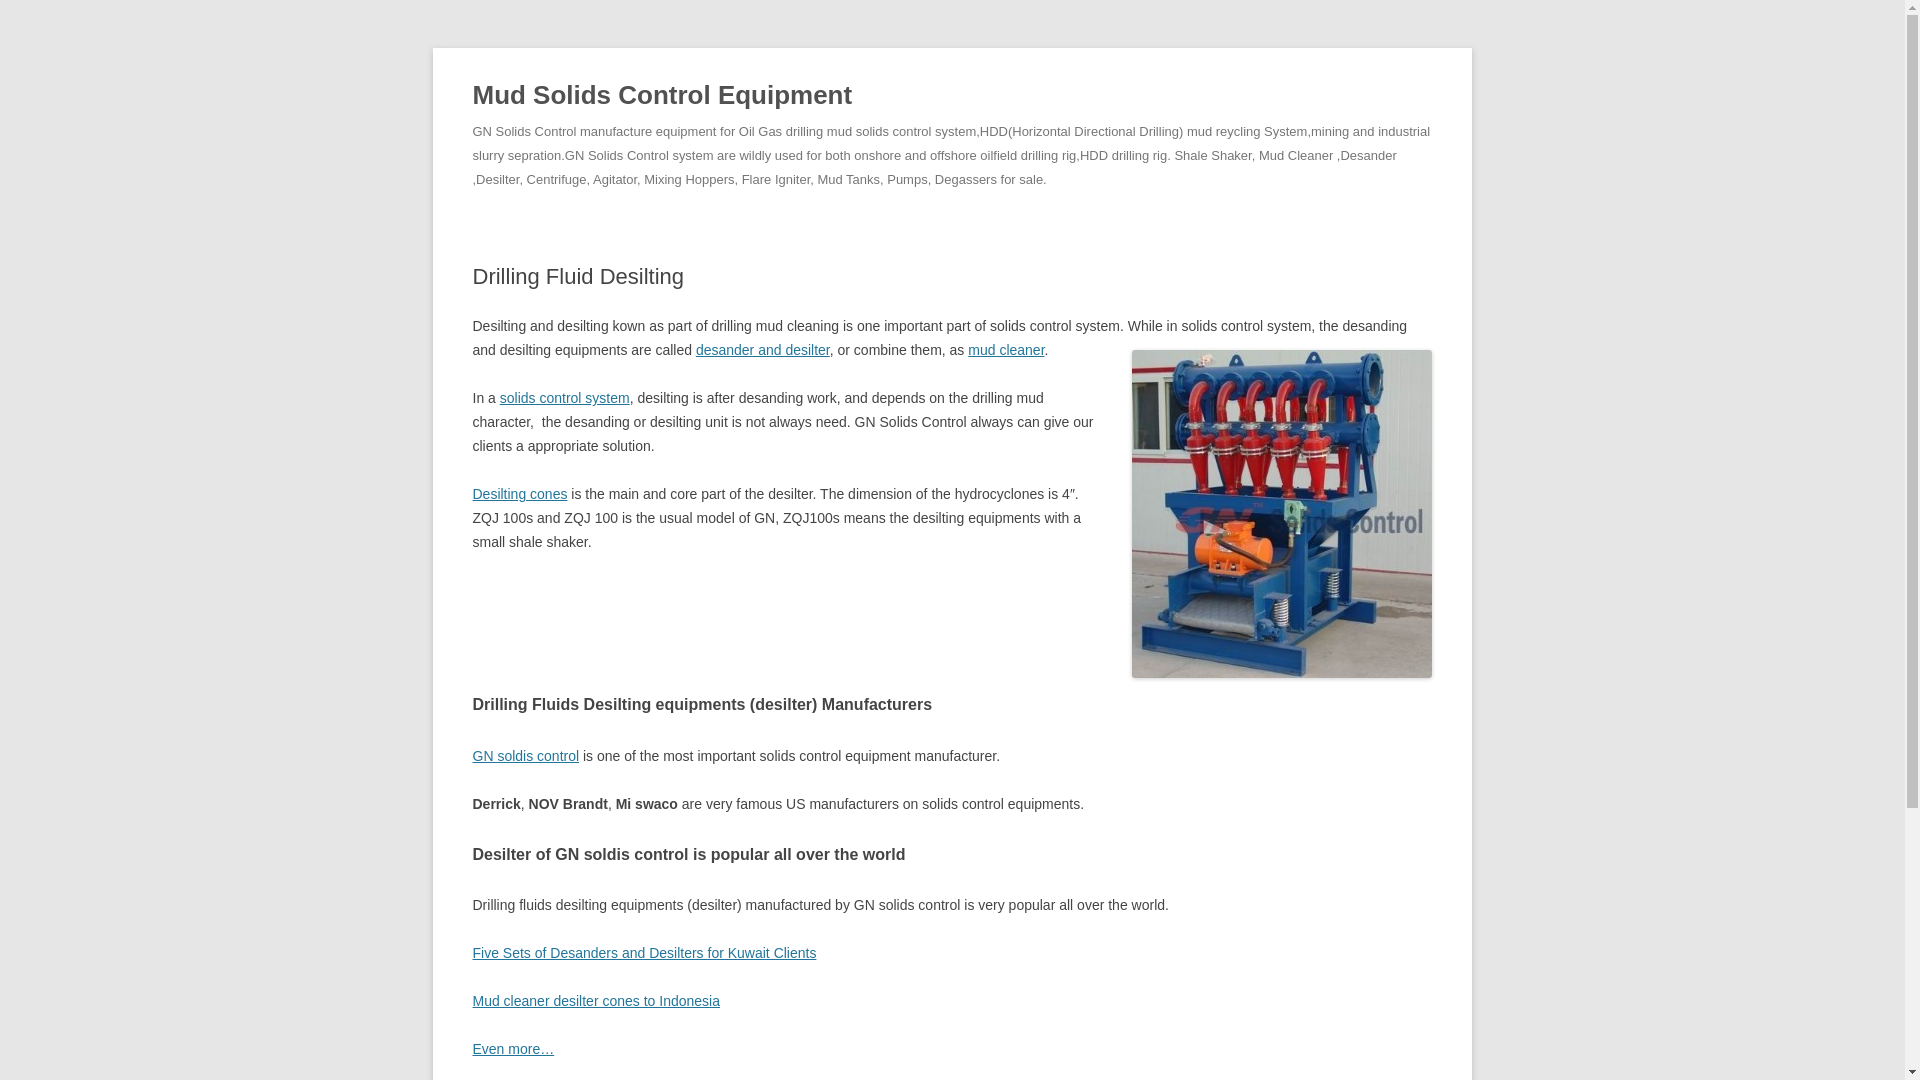 The width and height of the screenshot is (1920, 1080). What do you see at coordinates (519, 494) in the screenshot?
I see `Desilting cones` at bounding box center [519, 494].